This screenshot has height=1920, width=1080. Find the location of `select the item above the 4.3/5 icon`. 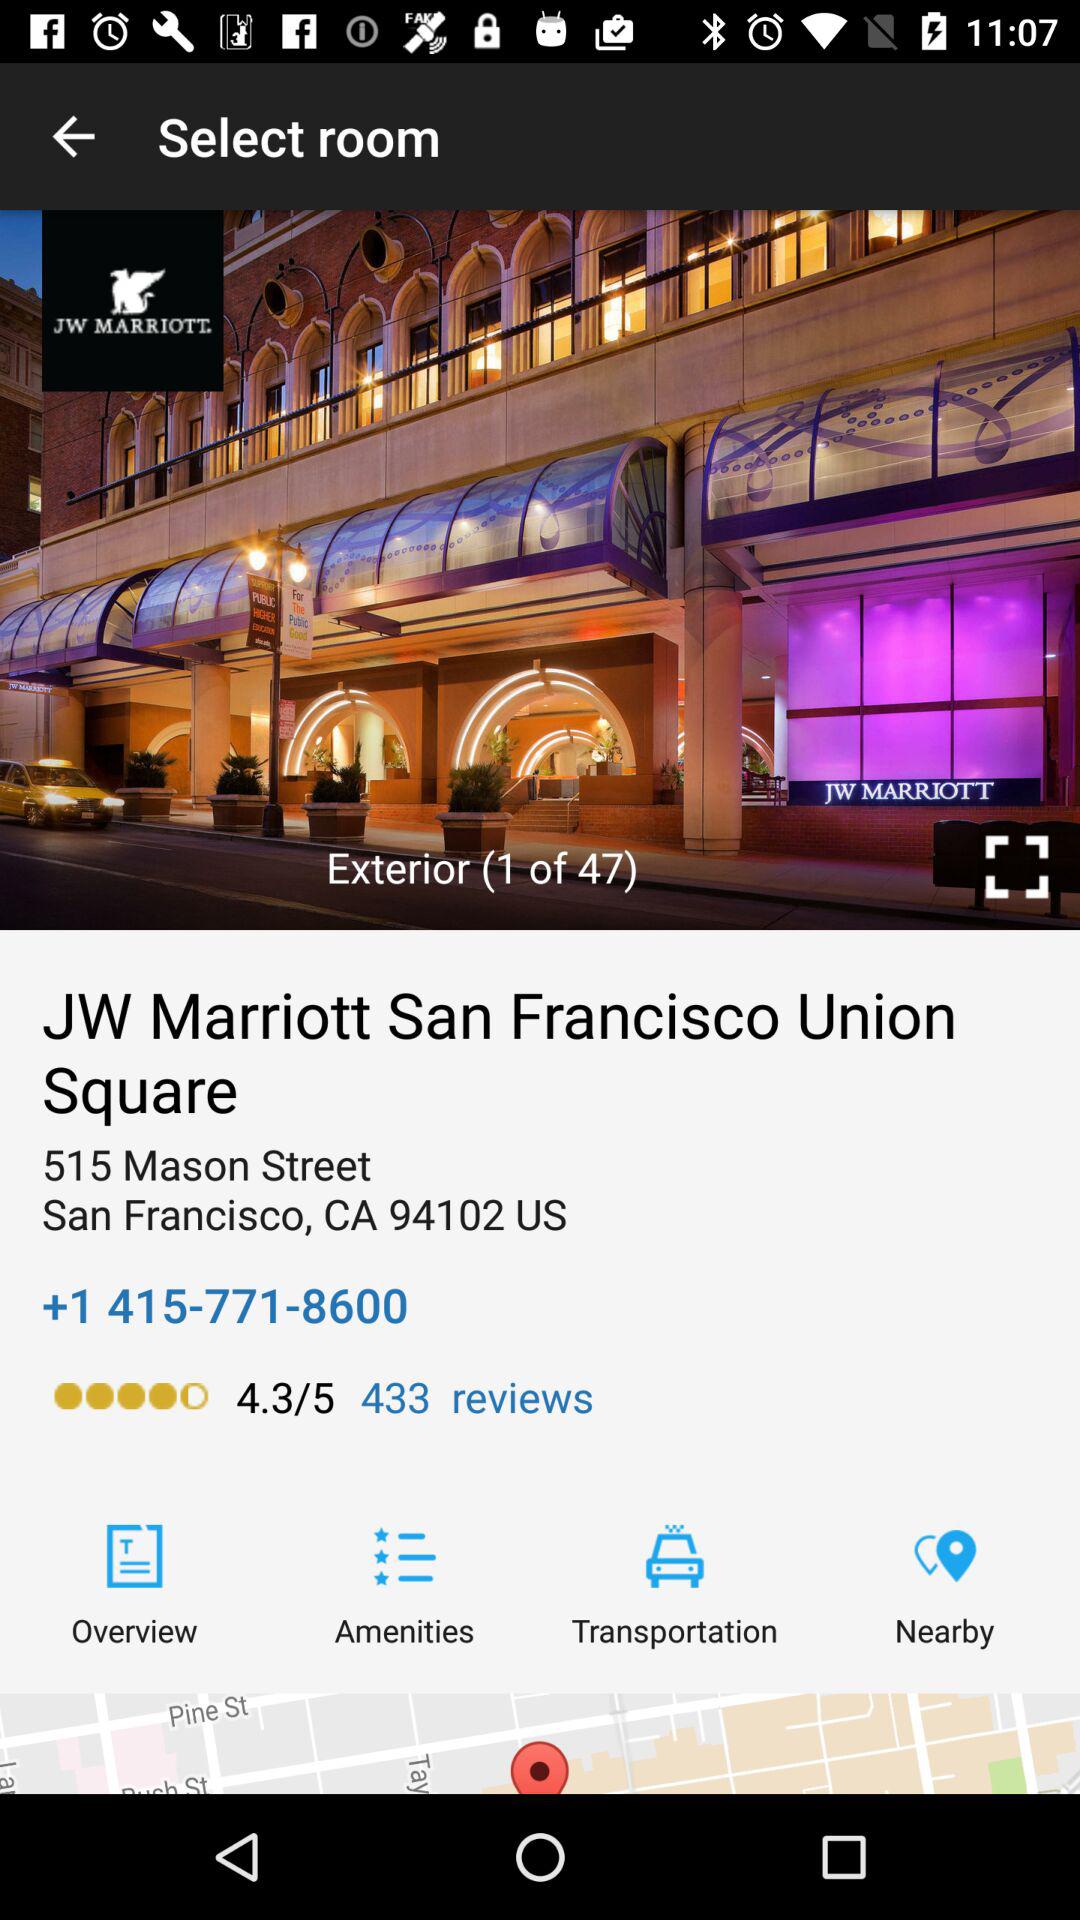

select the item above the 4.3/5 icon is located at coordinates (225, 1304).